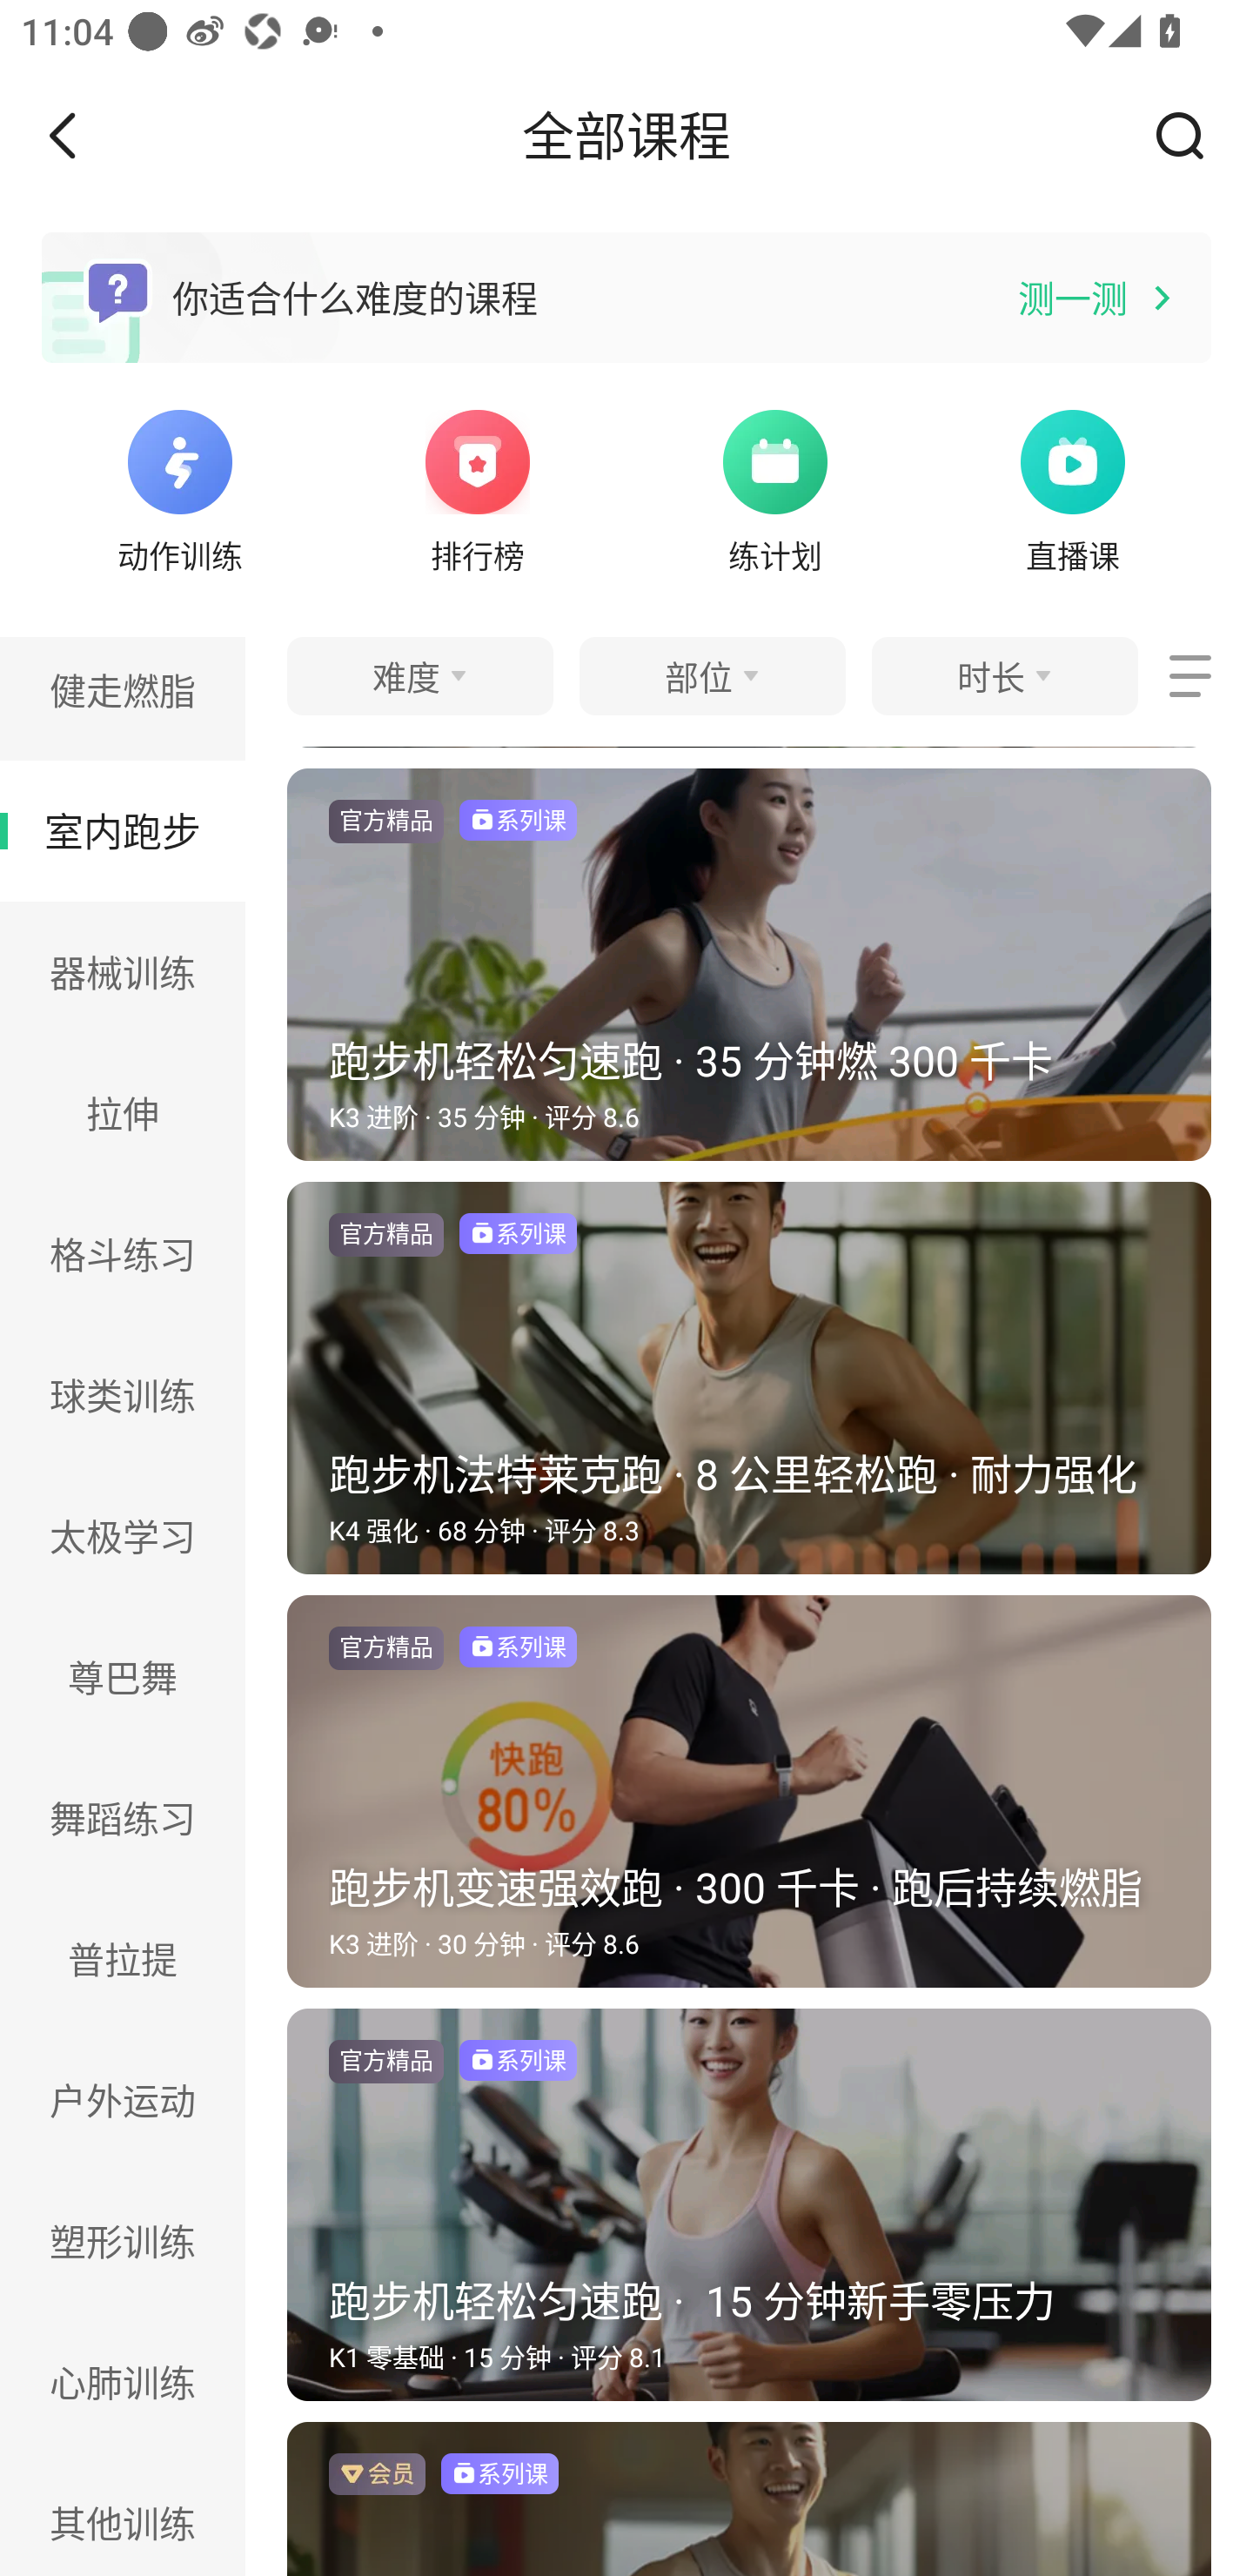  I want to click on 普拉提, so click(123, 1958).